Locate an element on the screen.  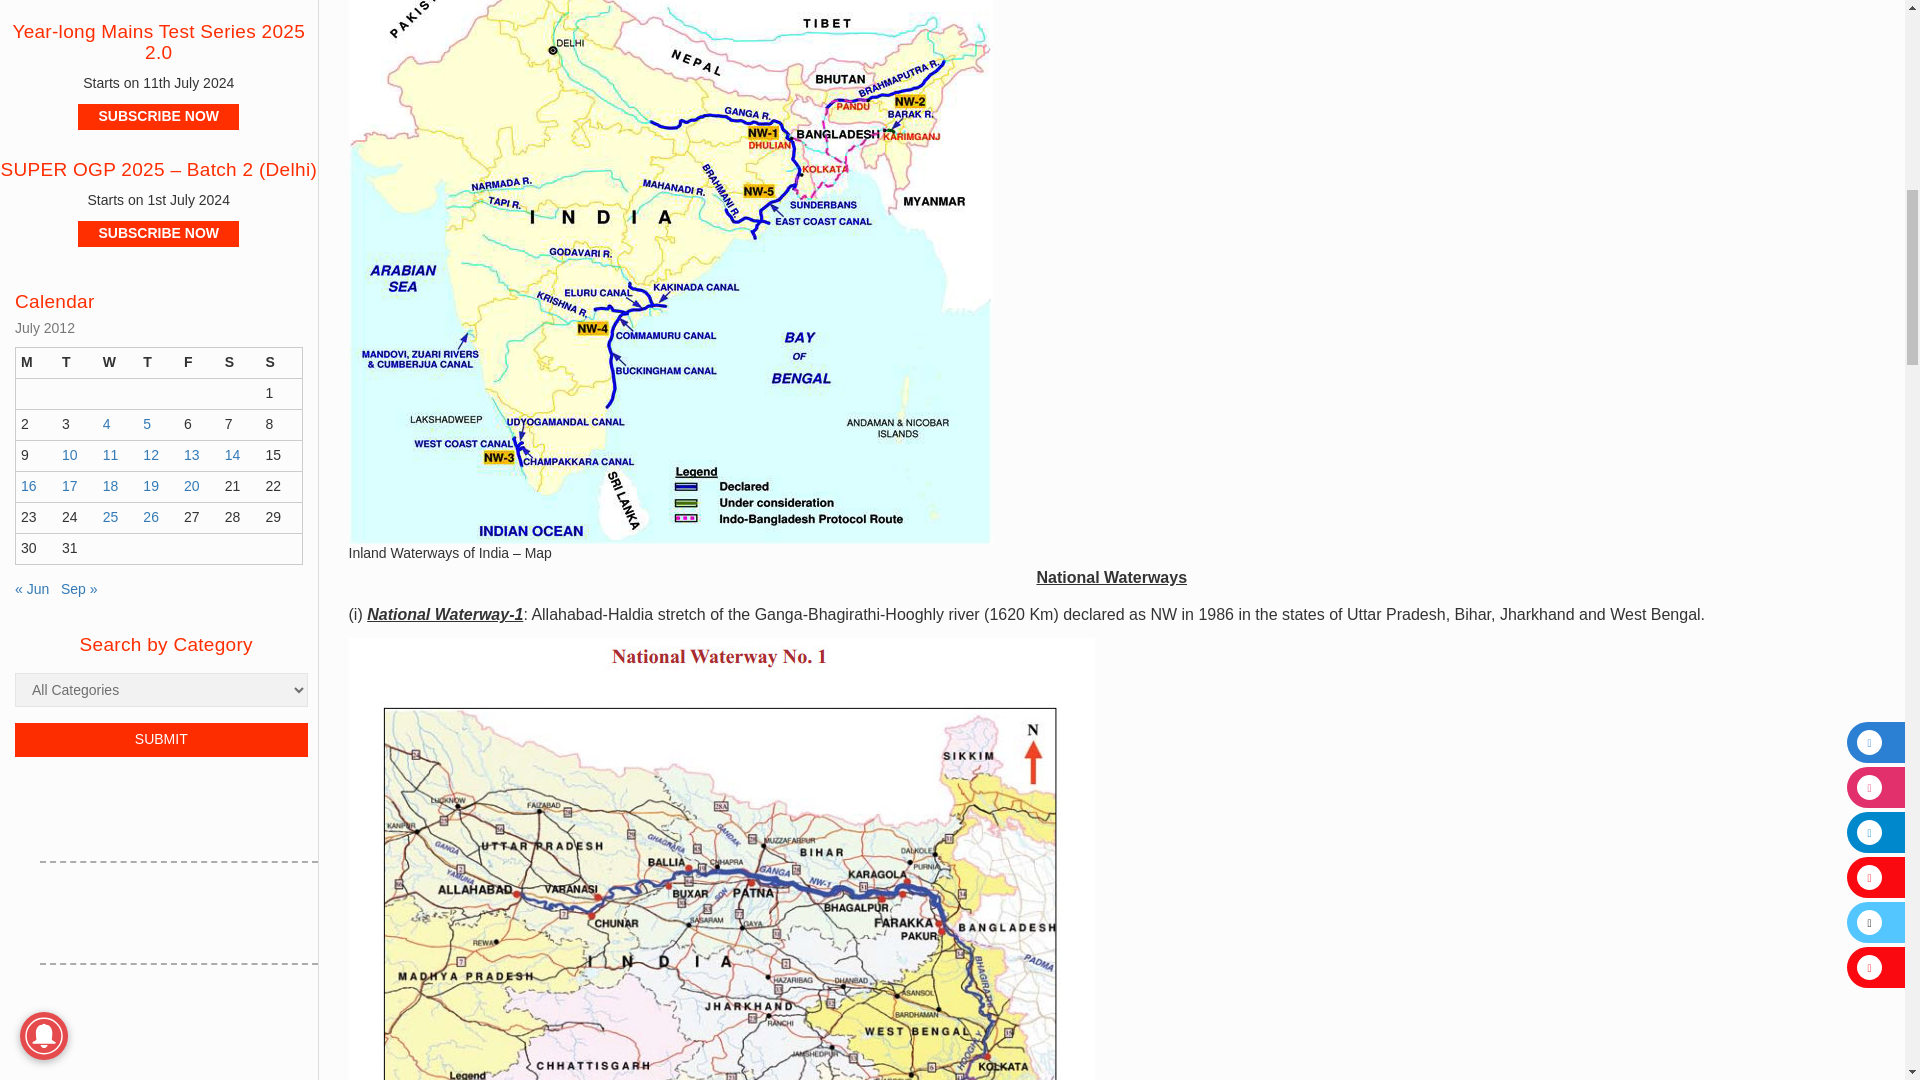
Monday is located at coordinates (36, 362).